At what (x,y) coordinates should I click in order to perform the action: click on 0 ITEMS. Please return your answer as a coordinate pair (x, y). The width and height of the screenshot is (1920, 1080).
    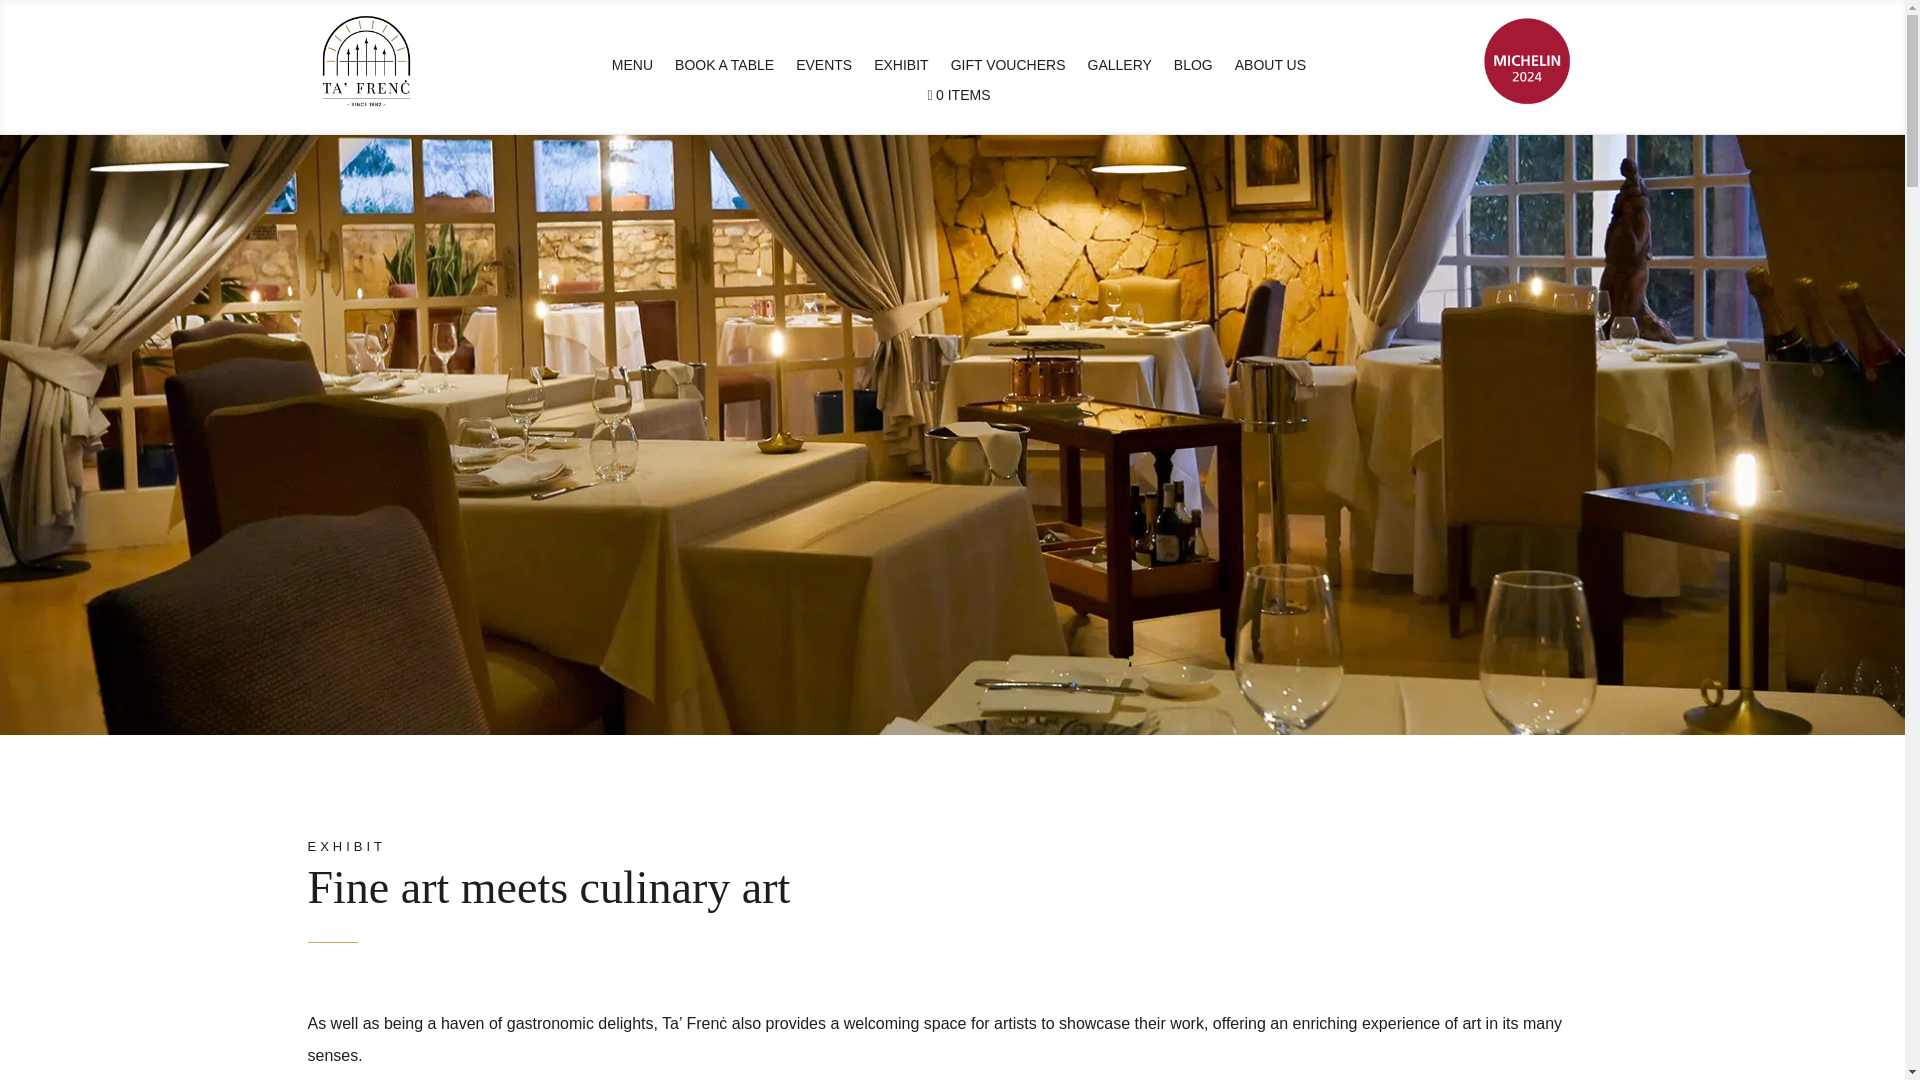
    Looking at the image, I should click on (958, 100).